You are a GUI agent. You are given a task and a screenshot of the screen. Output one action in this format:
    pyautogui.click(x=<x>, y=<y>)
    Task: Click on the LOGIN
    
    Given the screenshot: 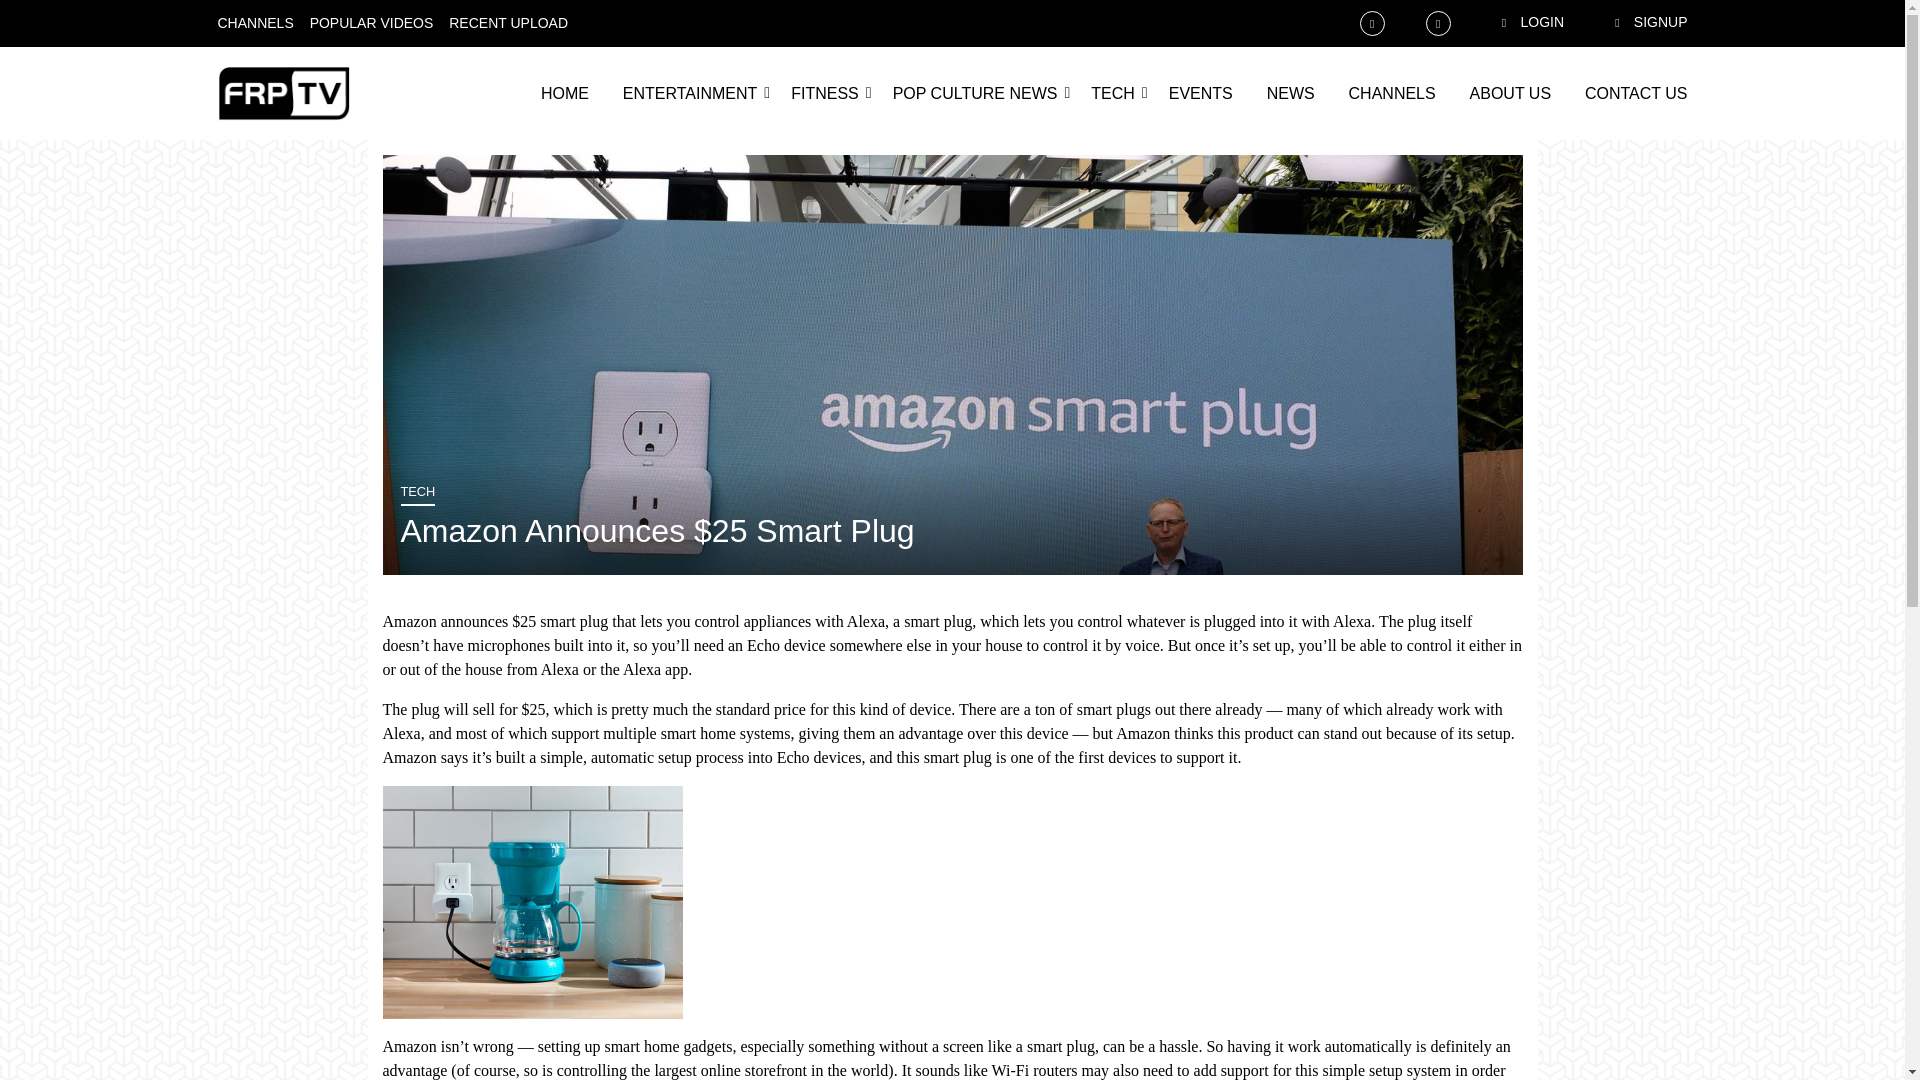 What is the action you would take?
    pyautogui.click(x=1515, y=22)
    